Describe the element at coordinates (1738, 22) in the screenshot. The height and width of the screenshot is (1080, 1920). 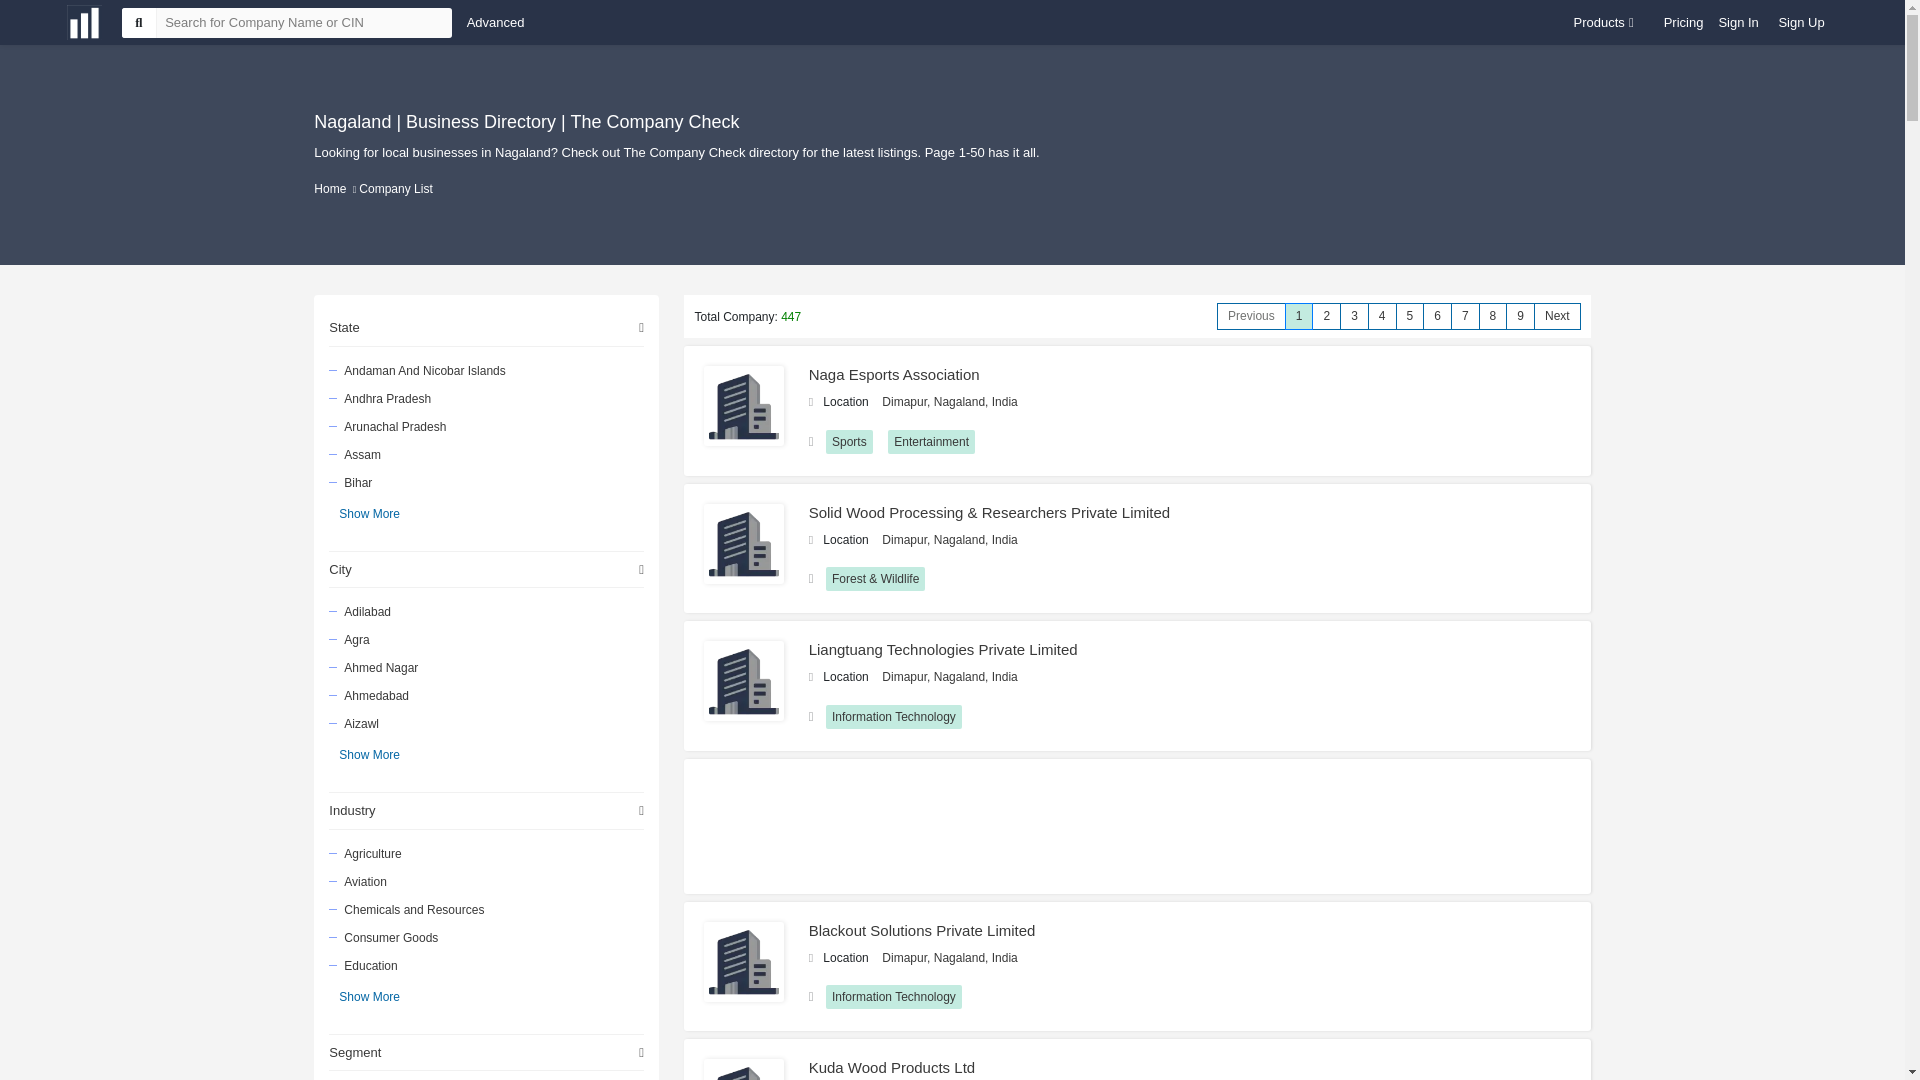
I see `Sign In` at that location.